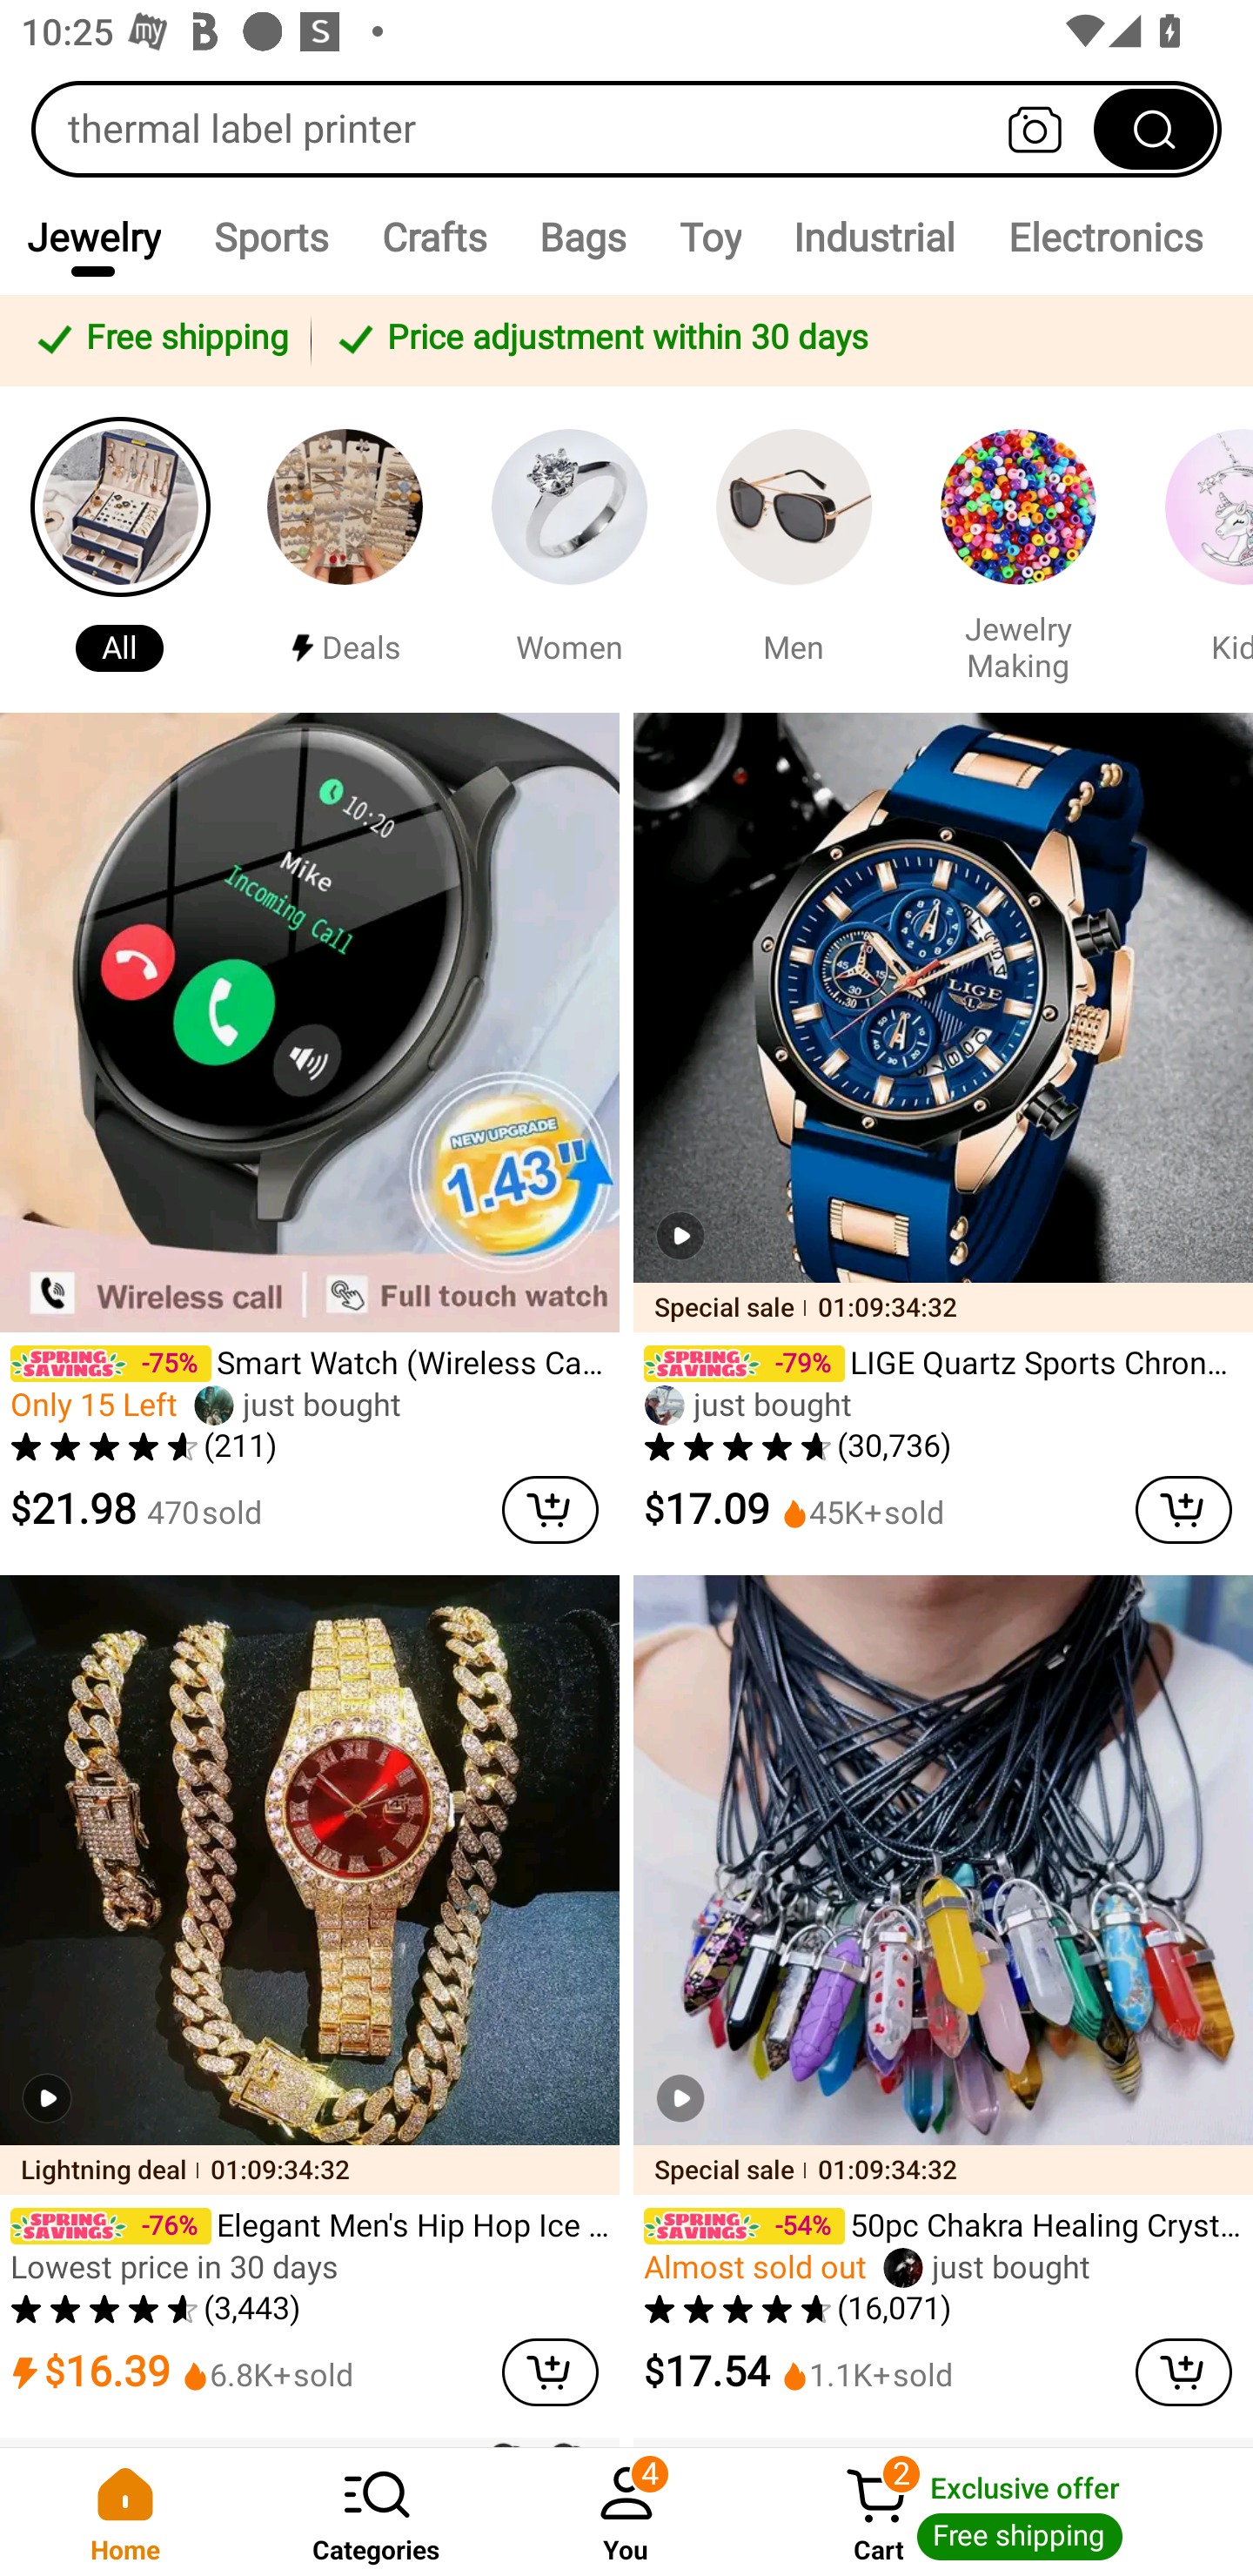 Image resolution: width=1253 pixels, height=2576 pixels. I want to click on All, so click(120, 548).